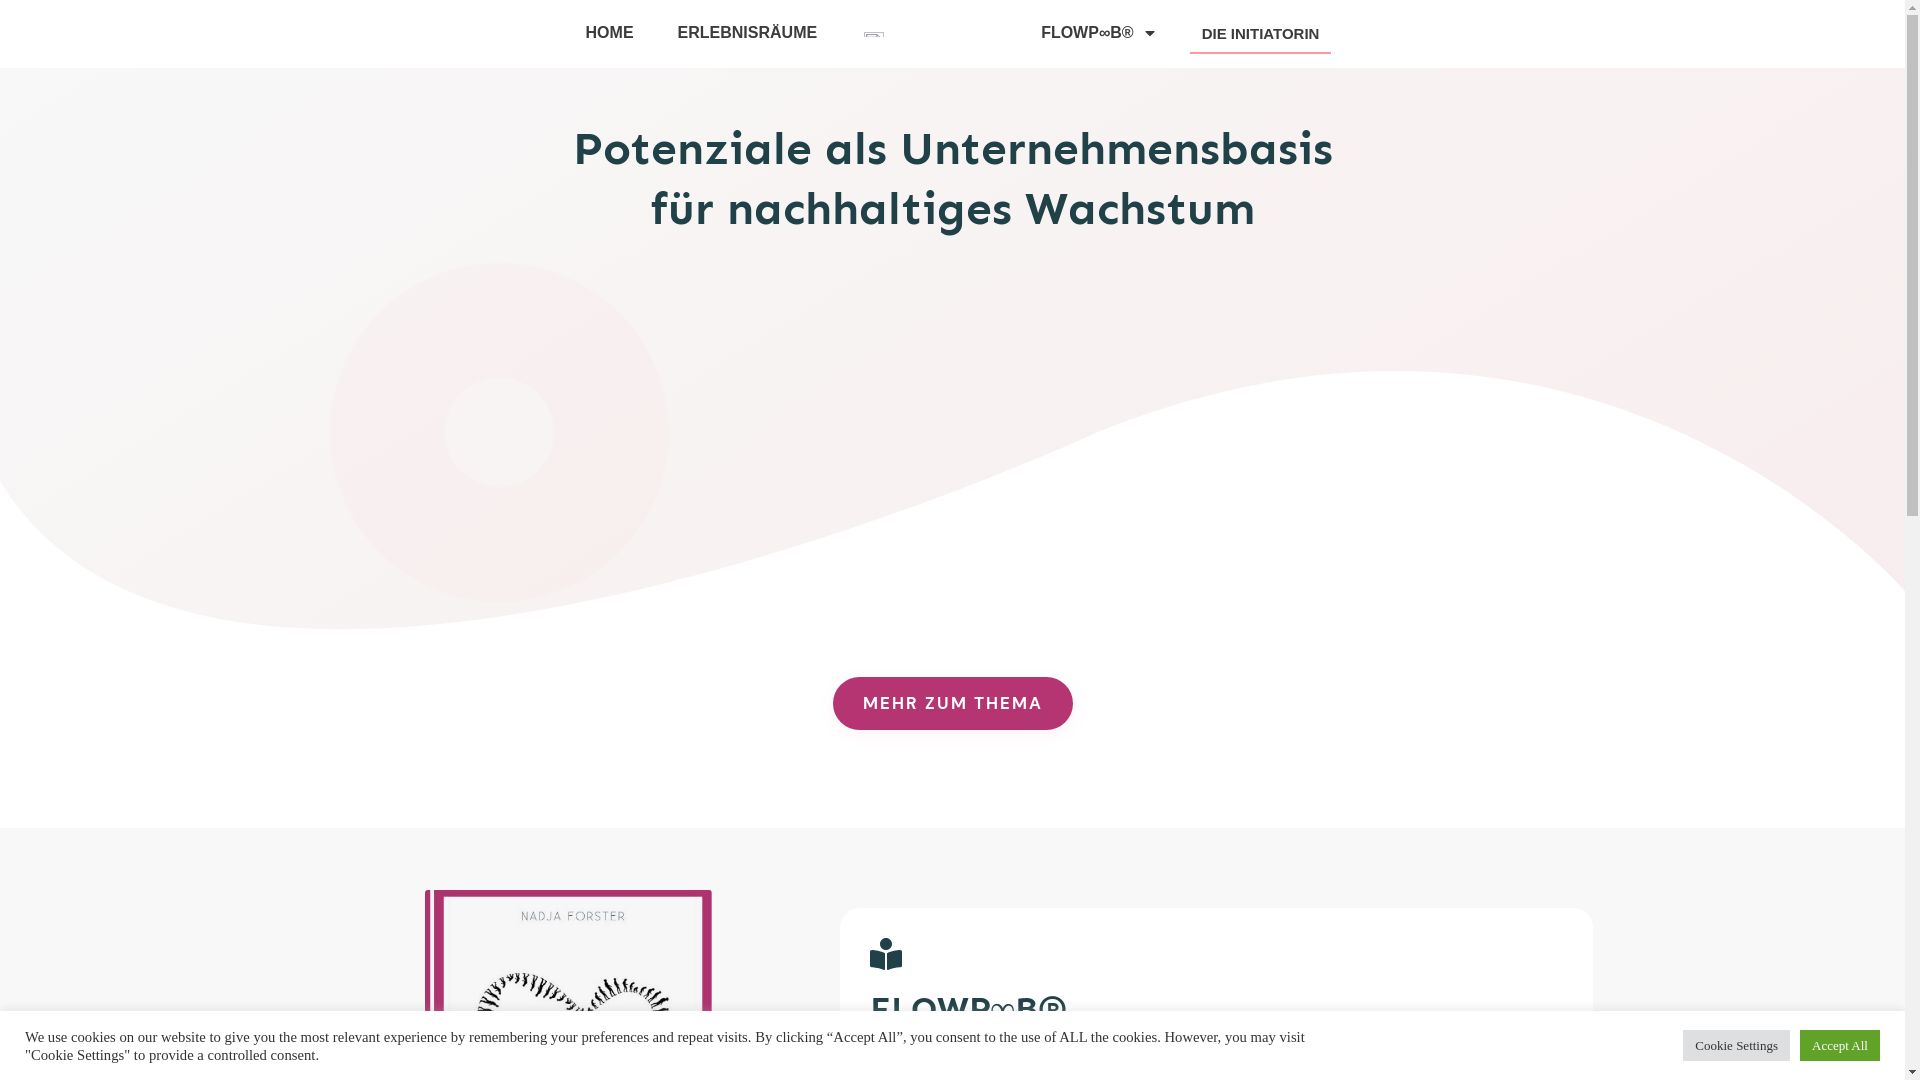 Image resolution: width=1920 pixels, height=1080 pixels. I want to click on DIE INITIATORIN, so click(1261, 34).